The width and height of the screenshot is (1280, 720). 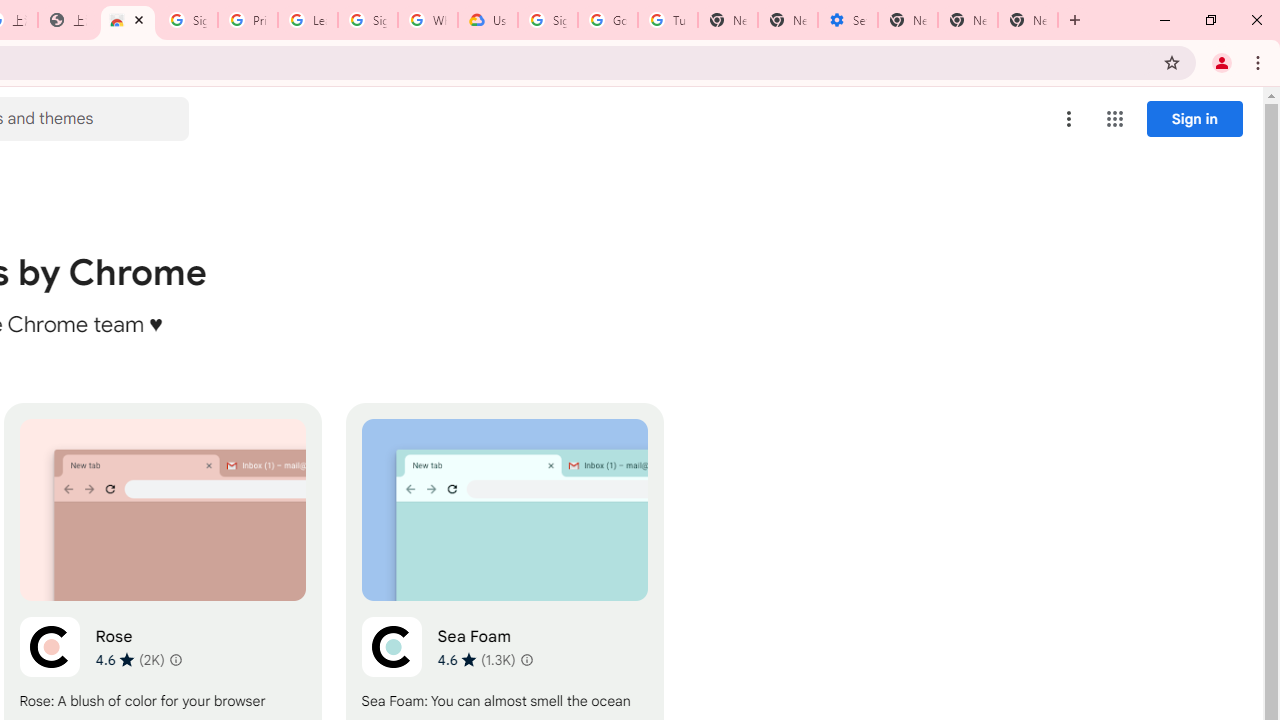 I want to click on Sign in - Google Accounts, so click(x=548, y=20).